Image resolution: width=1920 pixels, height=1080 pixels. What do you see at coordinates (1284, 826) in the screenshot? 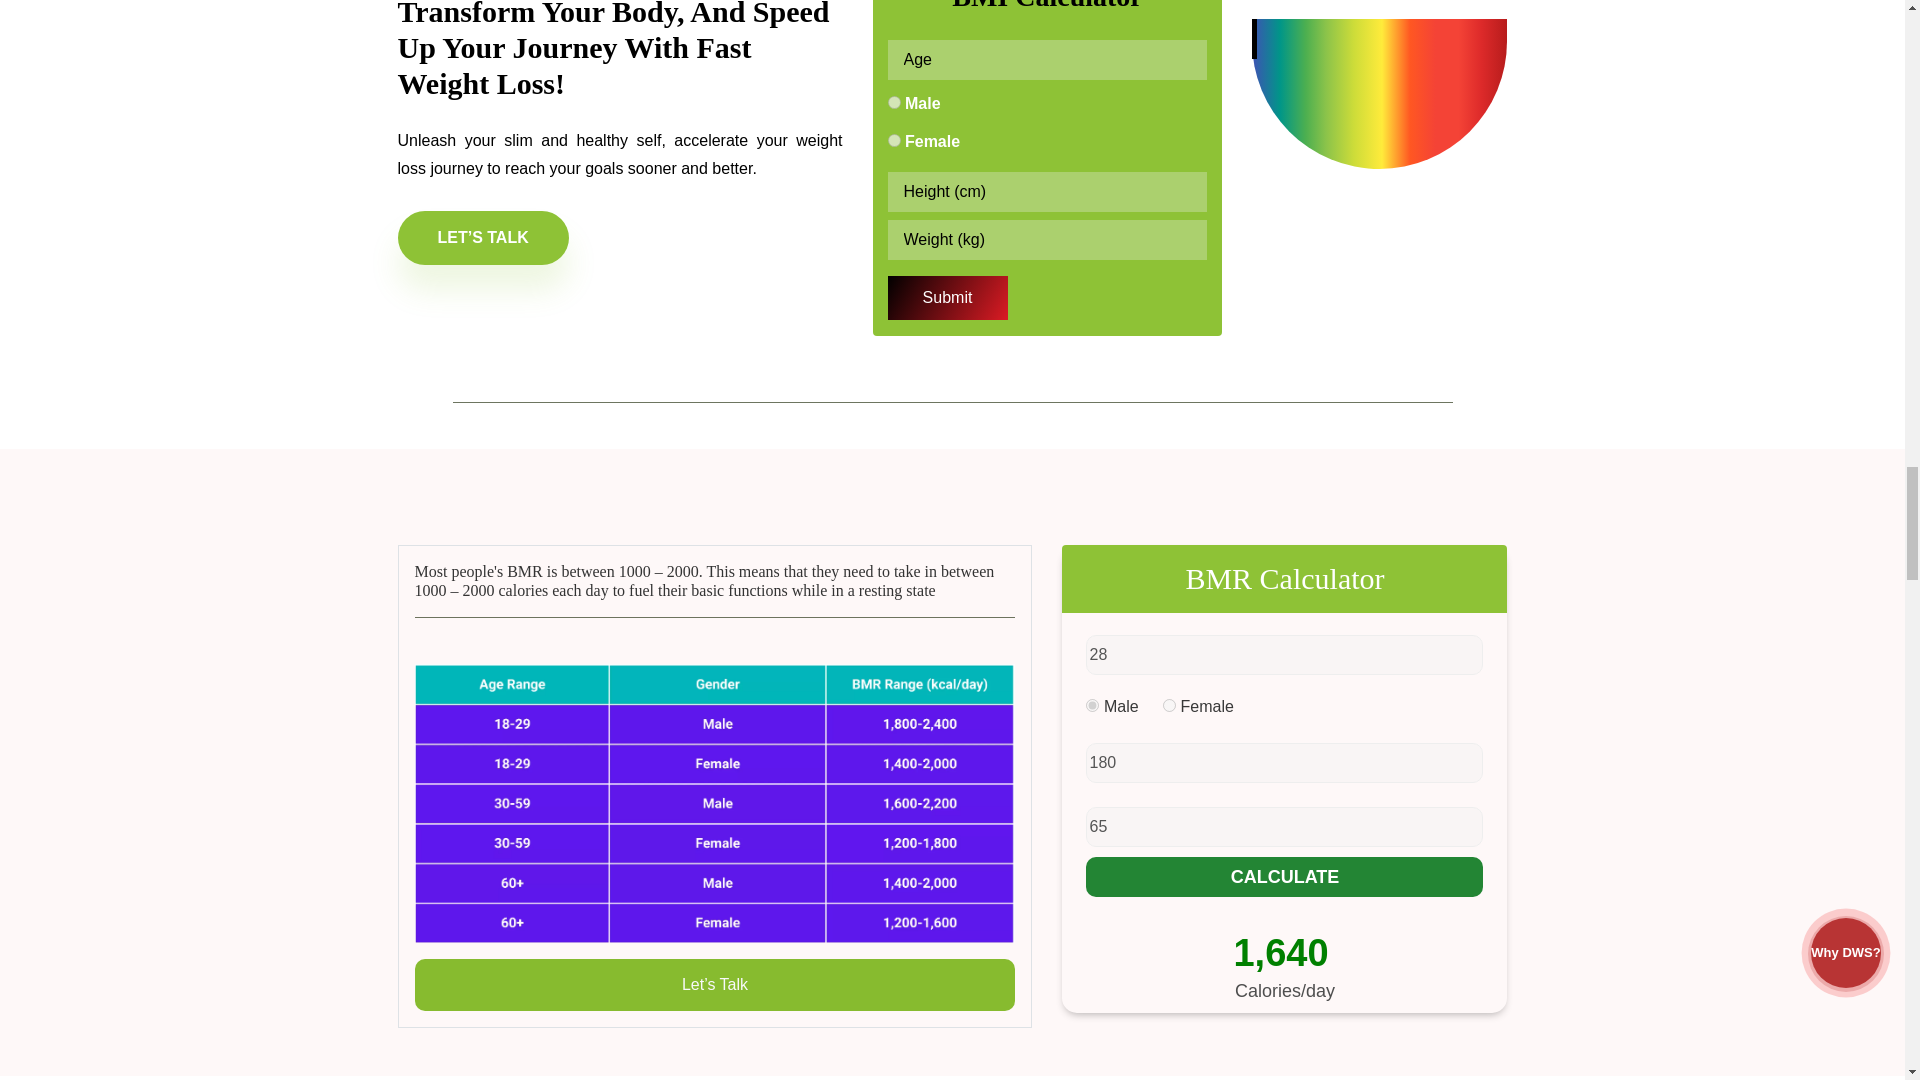
I see `65` at bounding box center [1284, 826].